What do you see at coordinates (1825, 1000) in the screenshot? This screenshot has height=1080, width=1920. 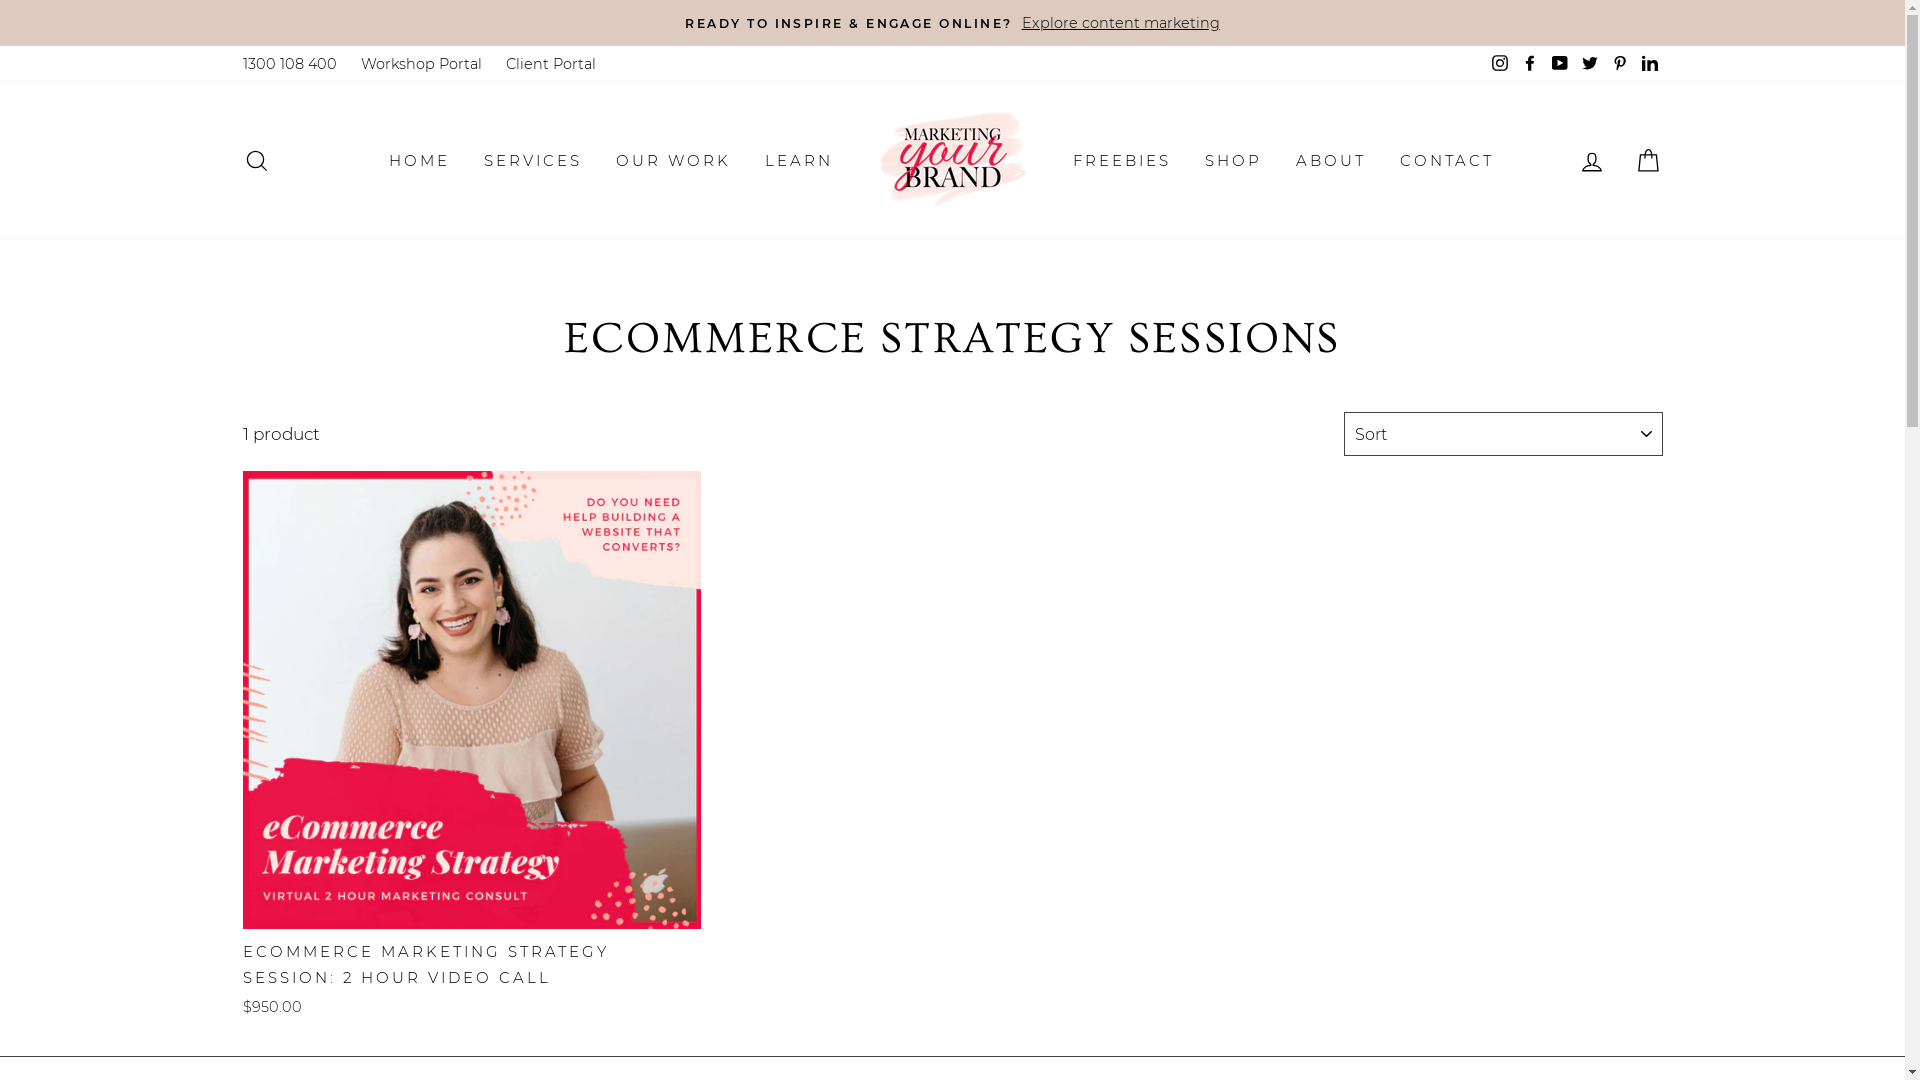 I see `Chatbot` at bounding box center [1825, 1000].